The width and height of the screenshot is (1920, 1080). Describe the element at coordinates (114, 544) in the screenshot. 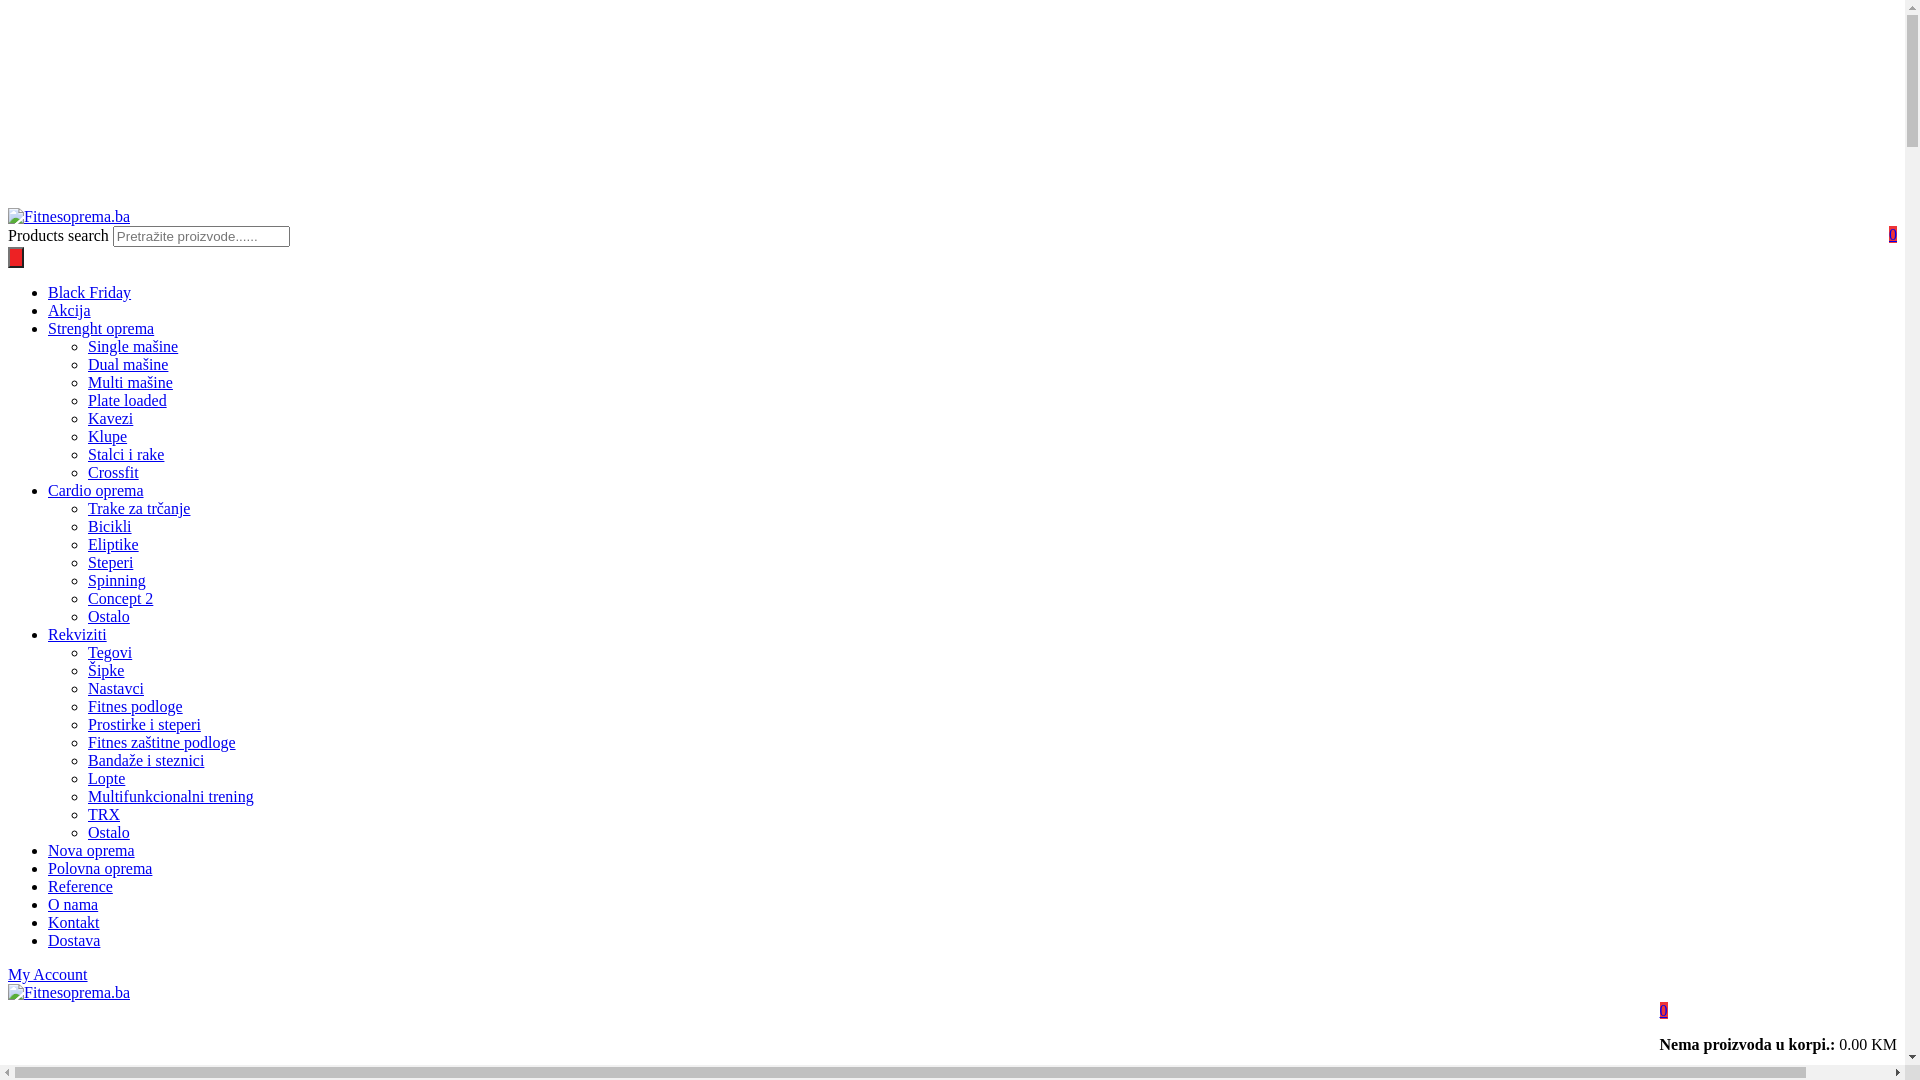

I see `Eliptike` at that location.